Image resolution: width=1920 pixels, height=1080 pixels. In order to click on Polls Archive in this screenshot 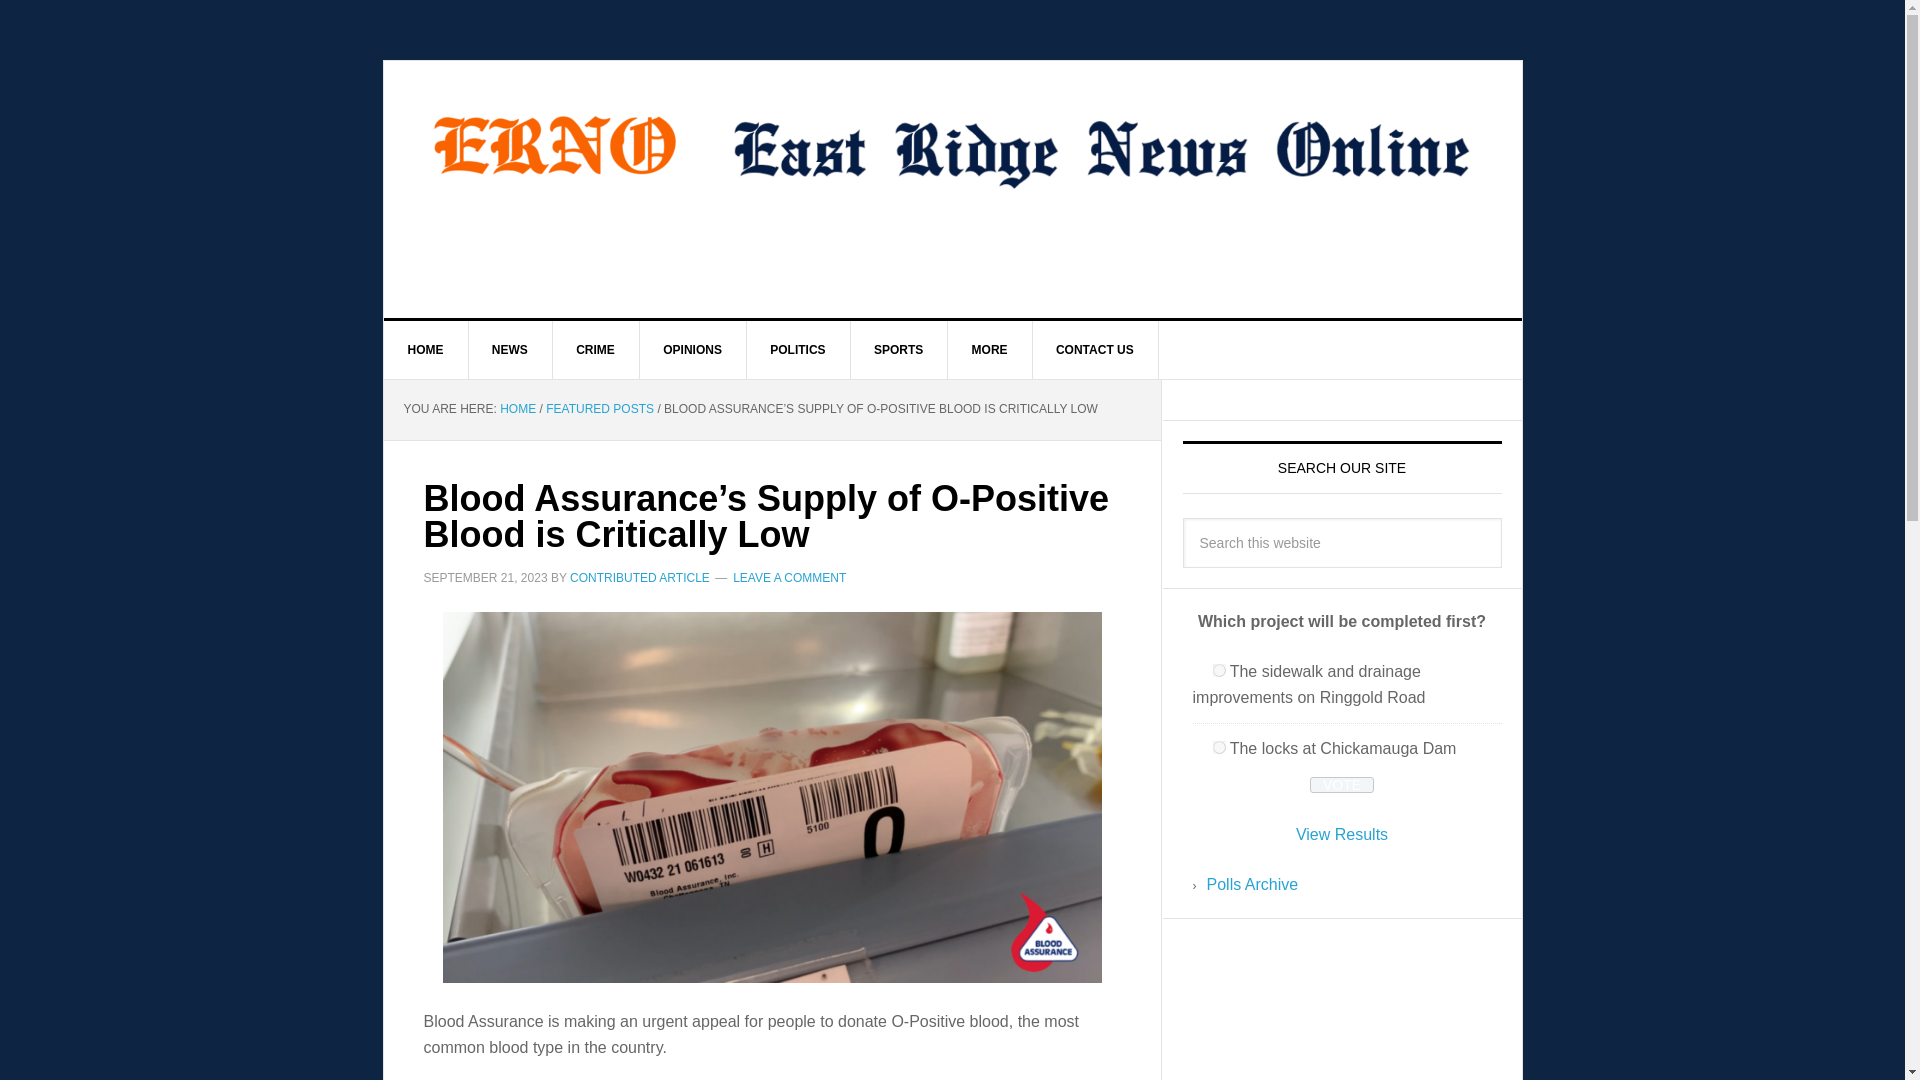, I will do `click(1251, 884)`.